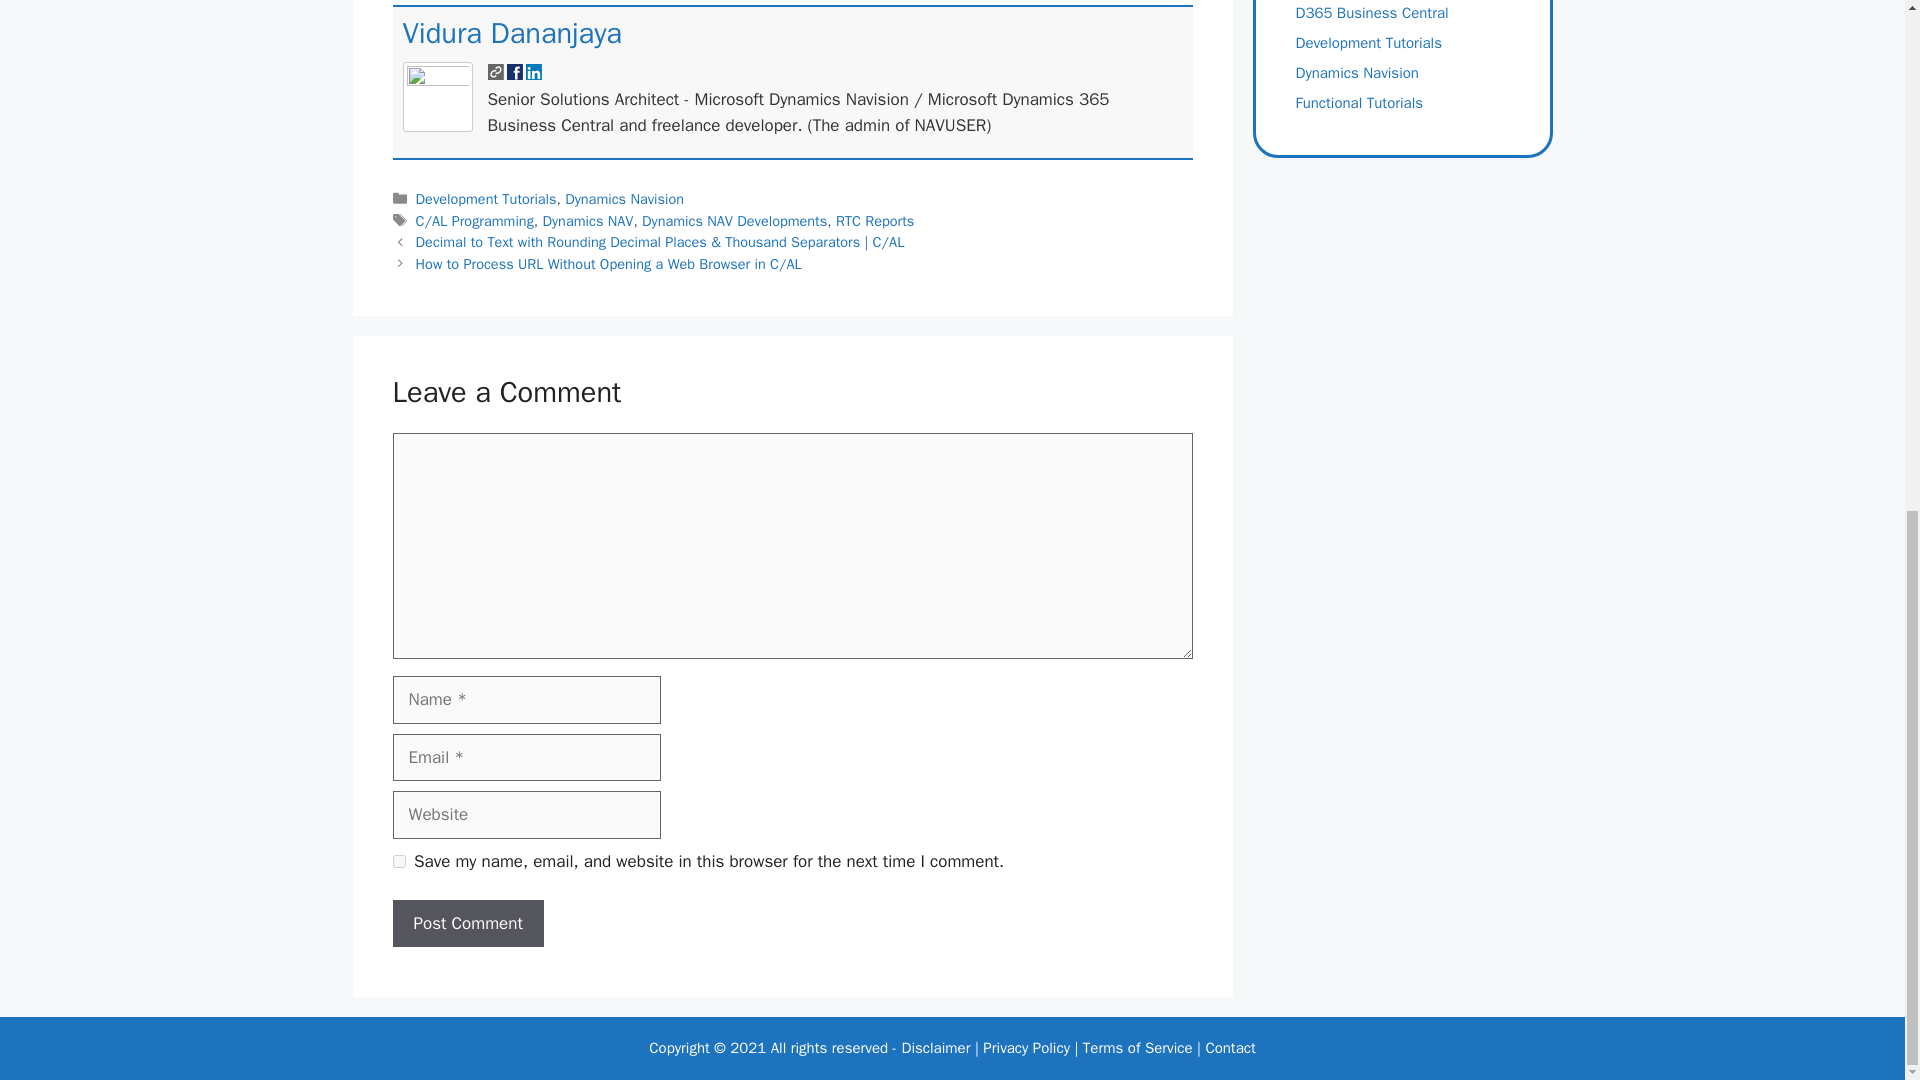  Describe the element at coordinates (486, 199) in the screenshot. I see `Development Tutorials` at that location.